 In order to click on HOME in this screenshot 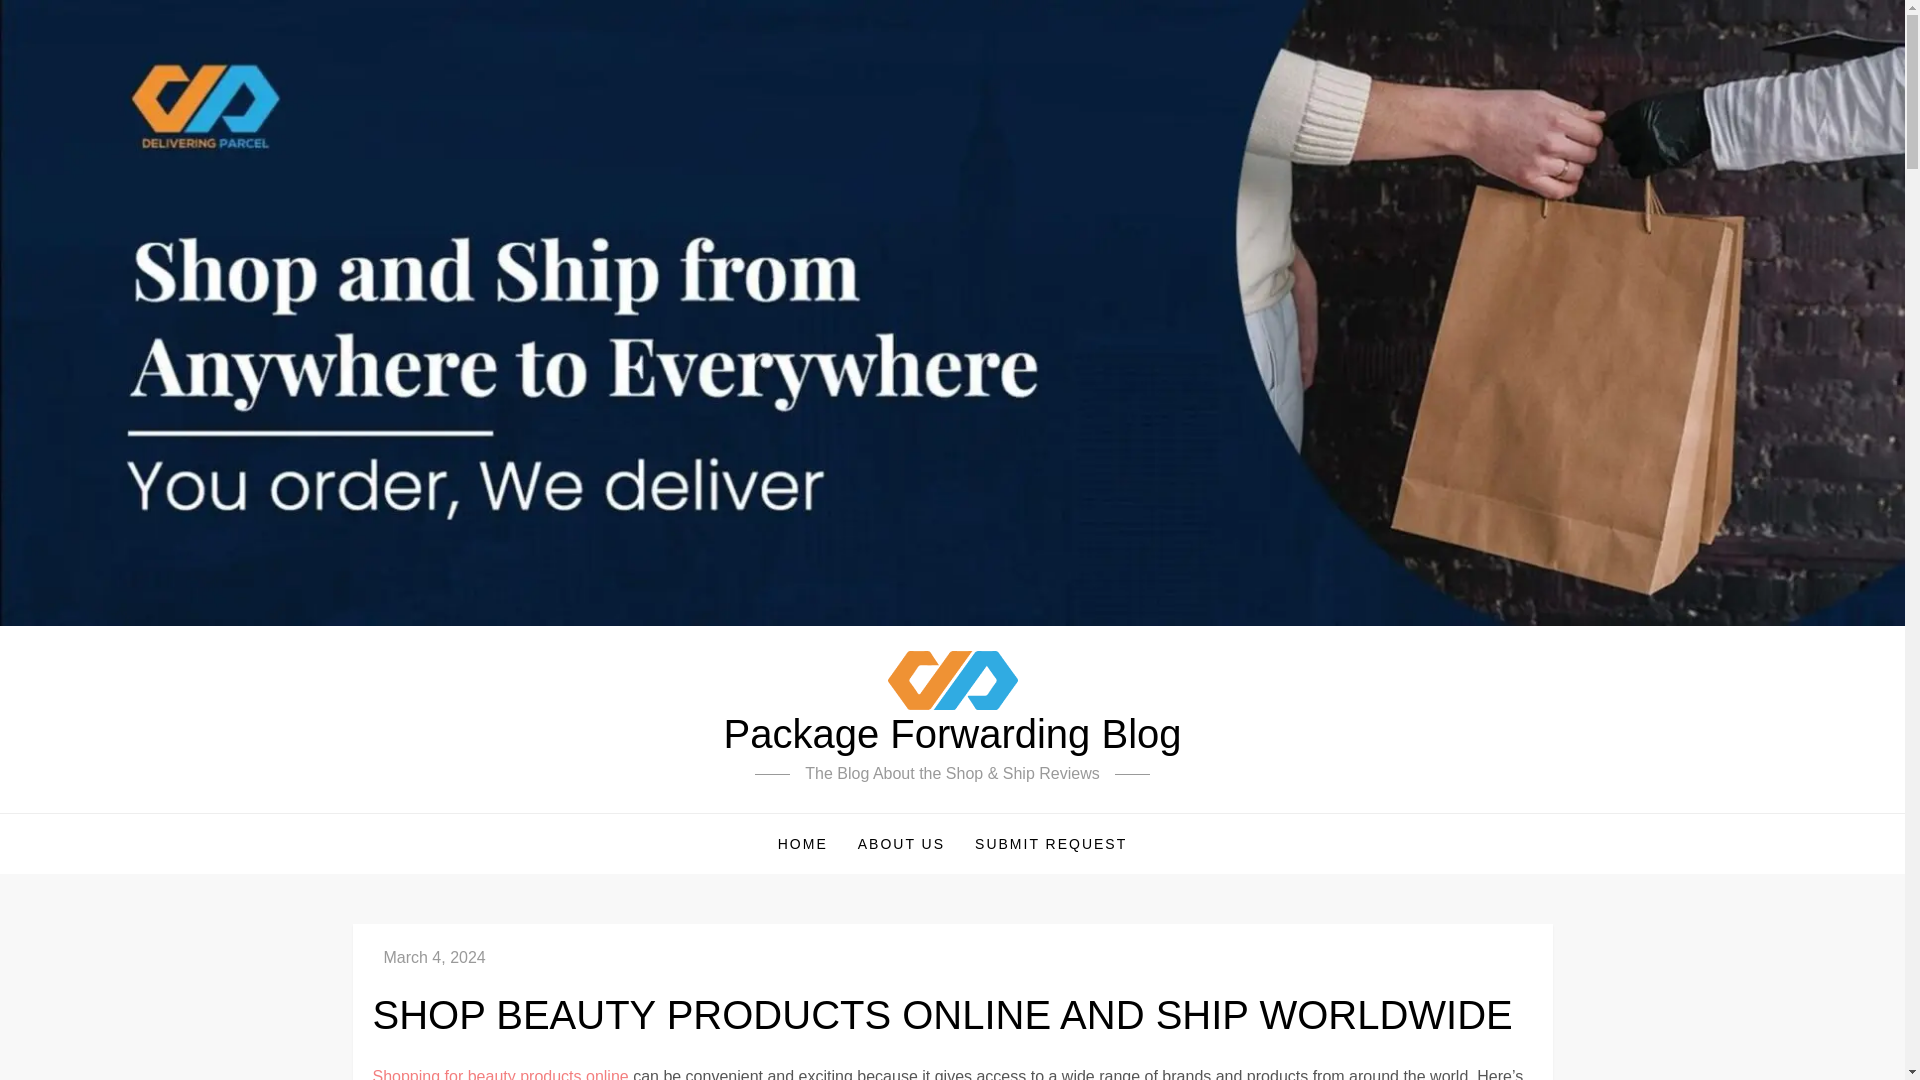, I will do `click(802, 844)`.